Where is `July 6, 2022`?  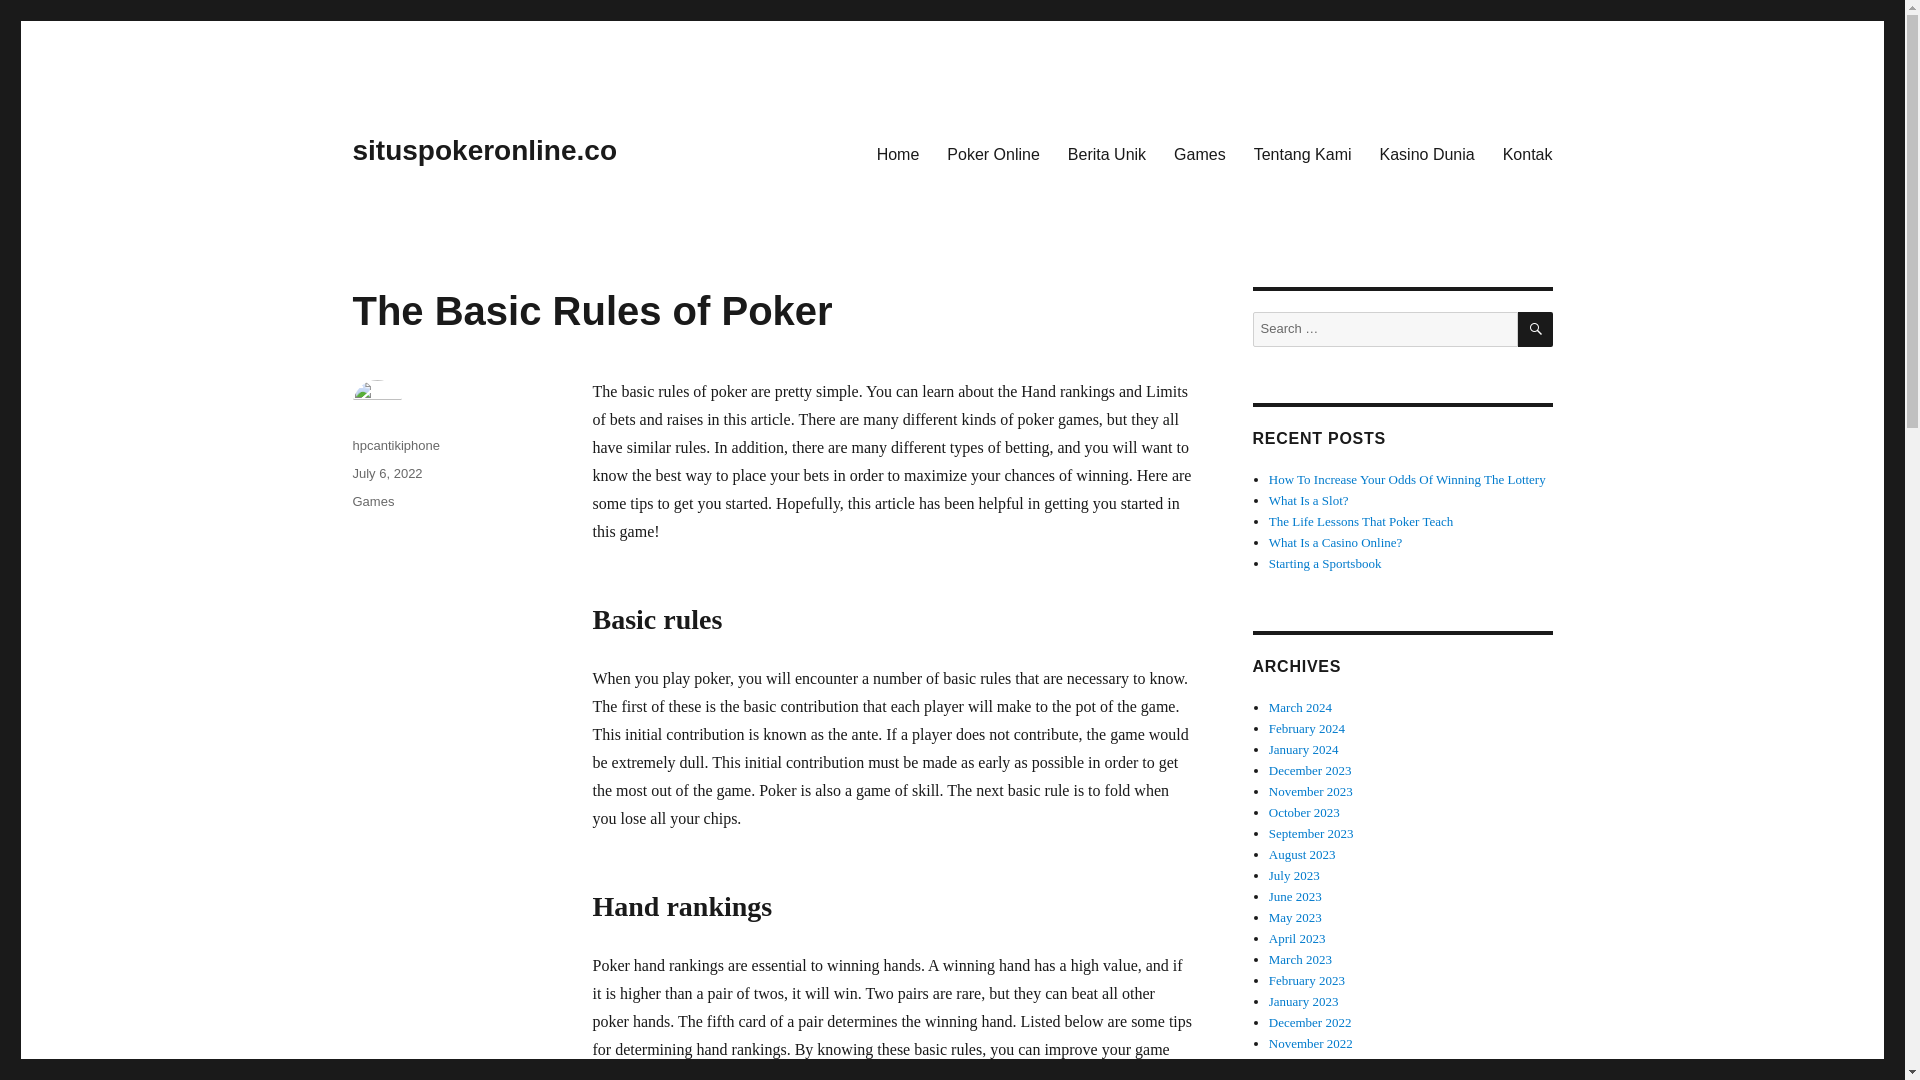
July 6, 2022 is located at coordinates (386, 472).